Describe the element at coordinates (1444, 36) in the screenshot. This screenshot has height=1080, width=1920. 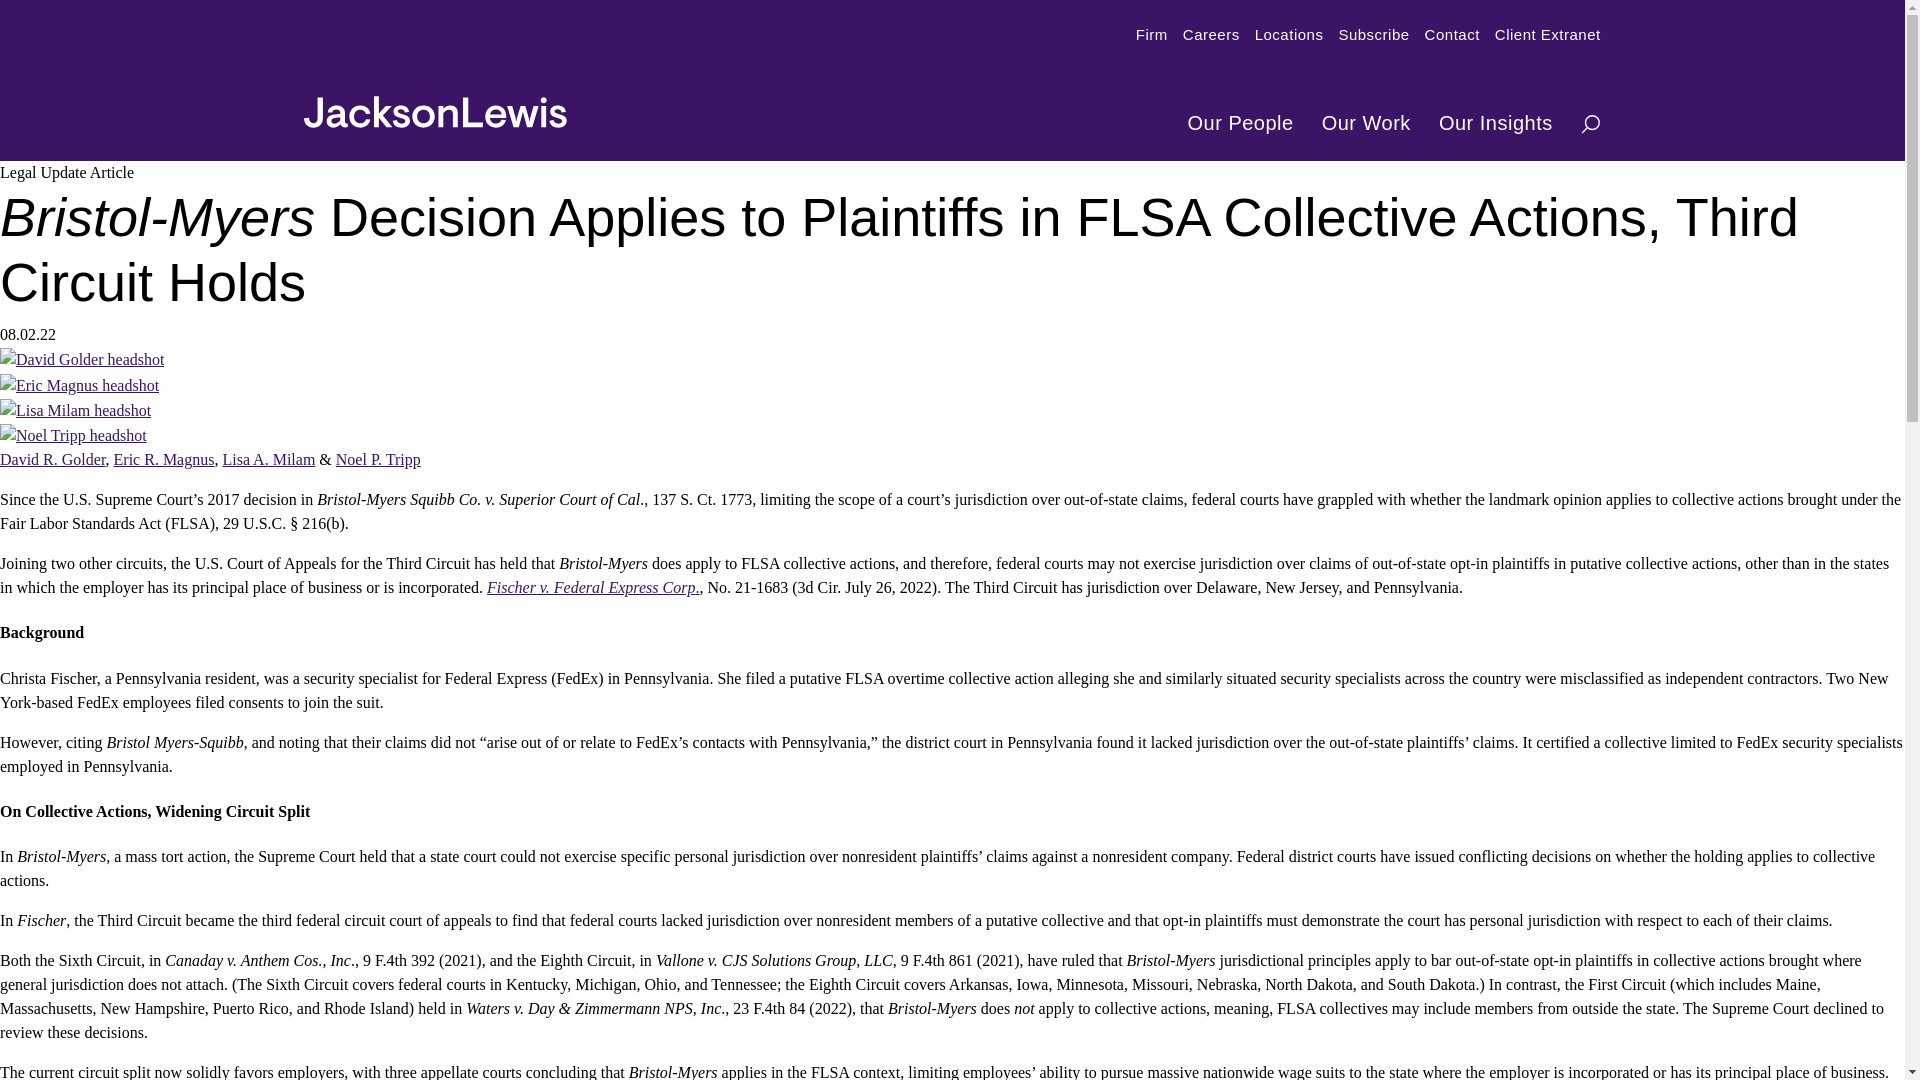
I see `Contact` at that location.